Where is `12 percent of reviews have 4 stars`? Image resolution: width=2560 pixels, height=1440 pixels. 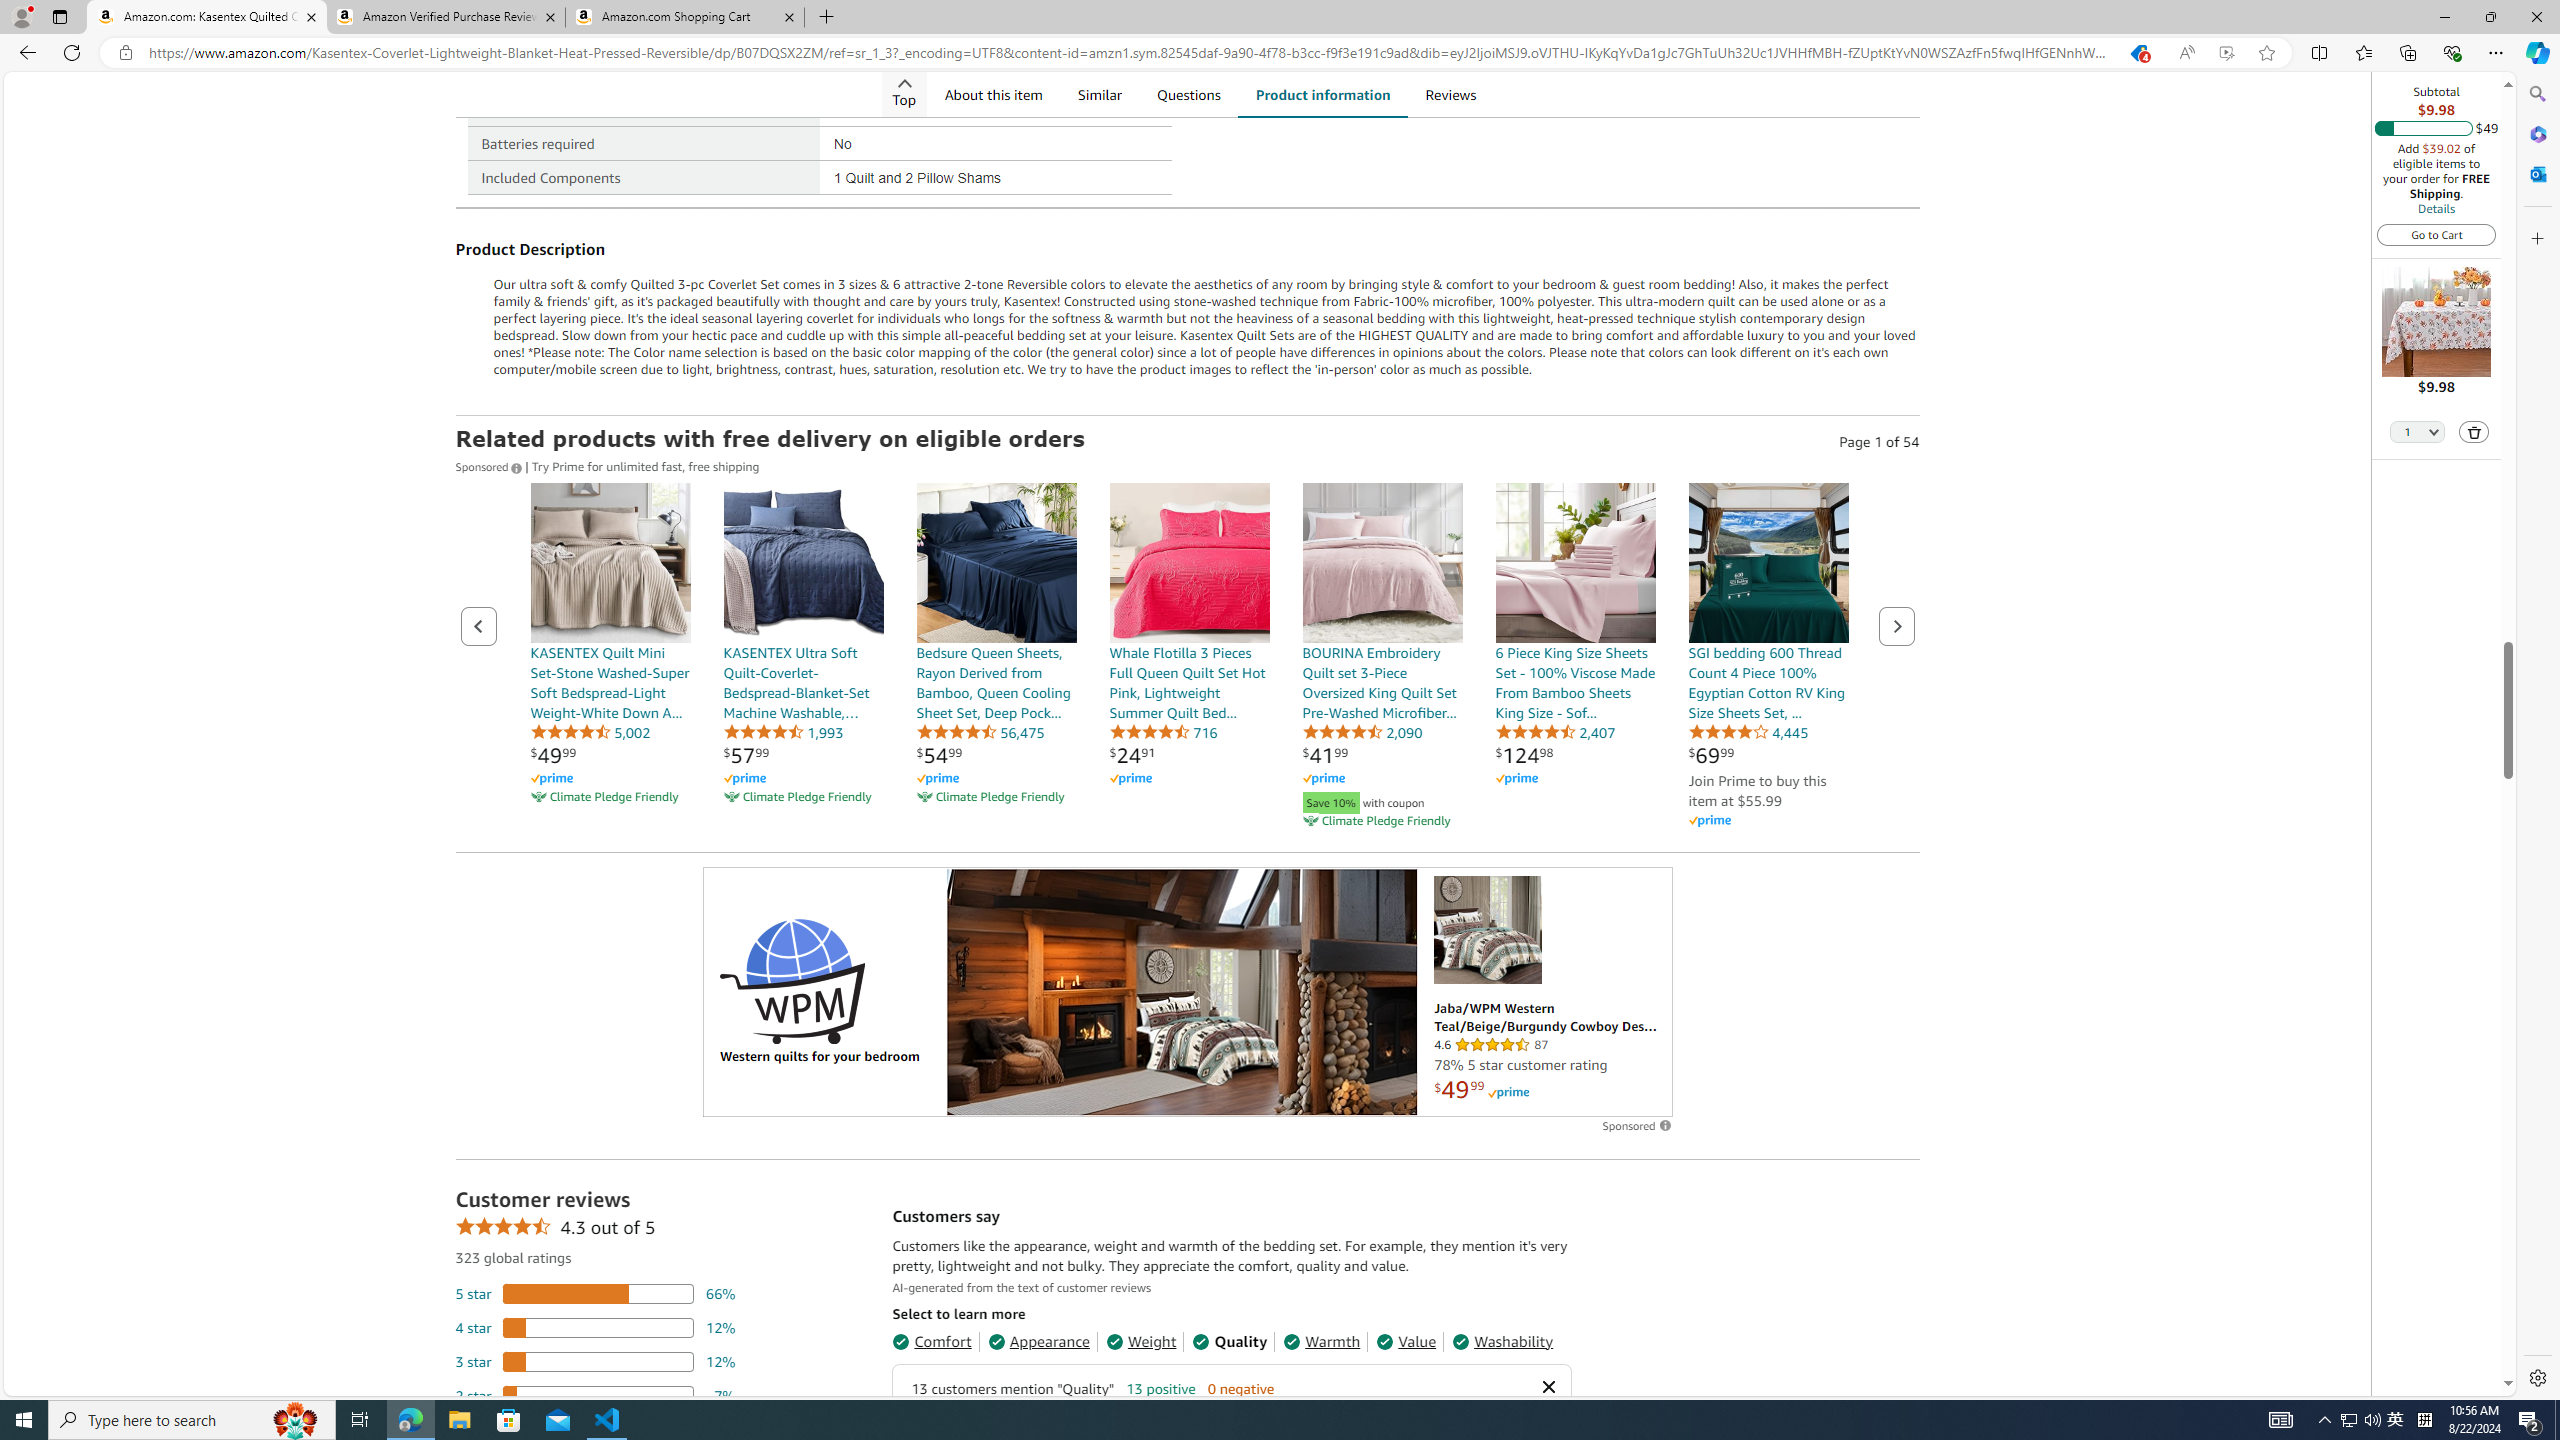 12 percent of reviews have 4 stars is located at coordinates (596, 1327).